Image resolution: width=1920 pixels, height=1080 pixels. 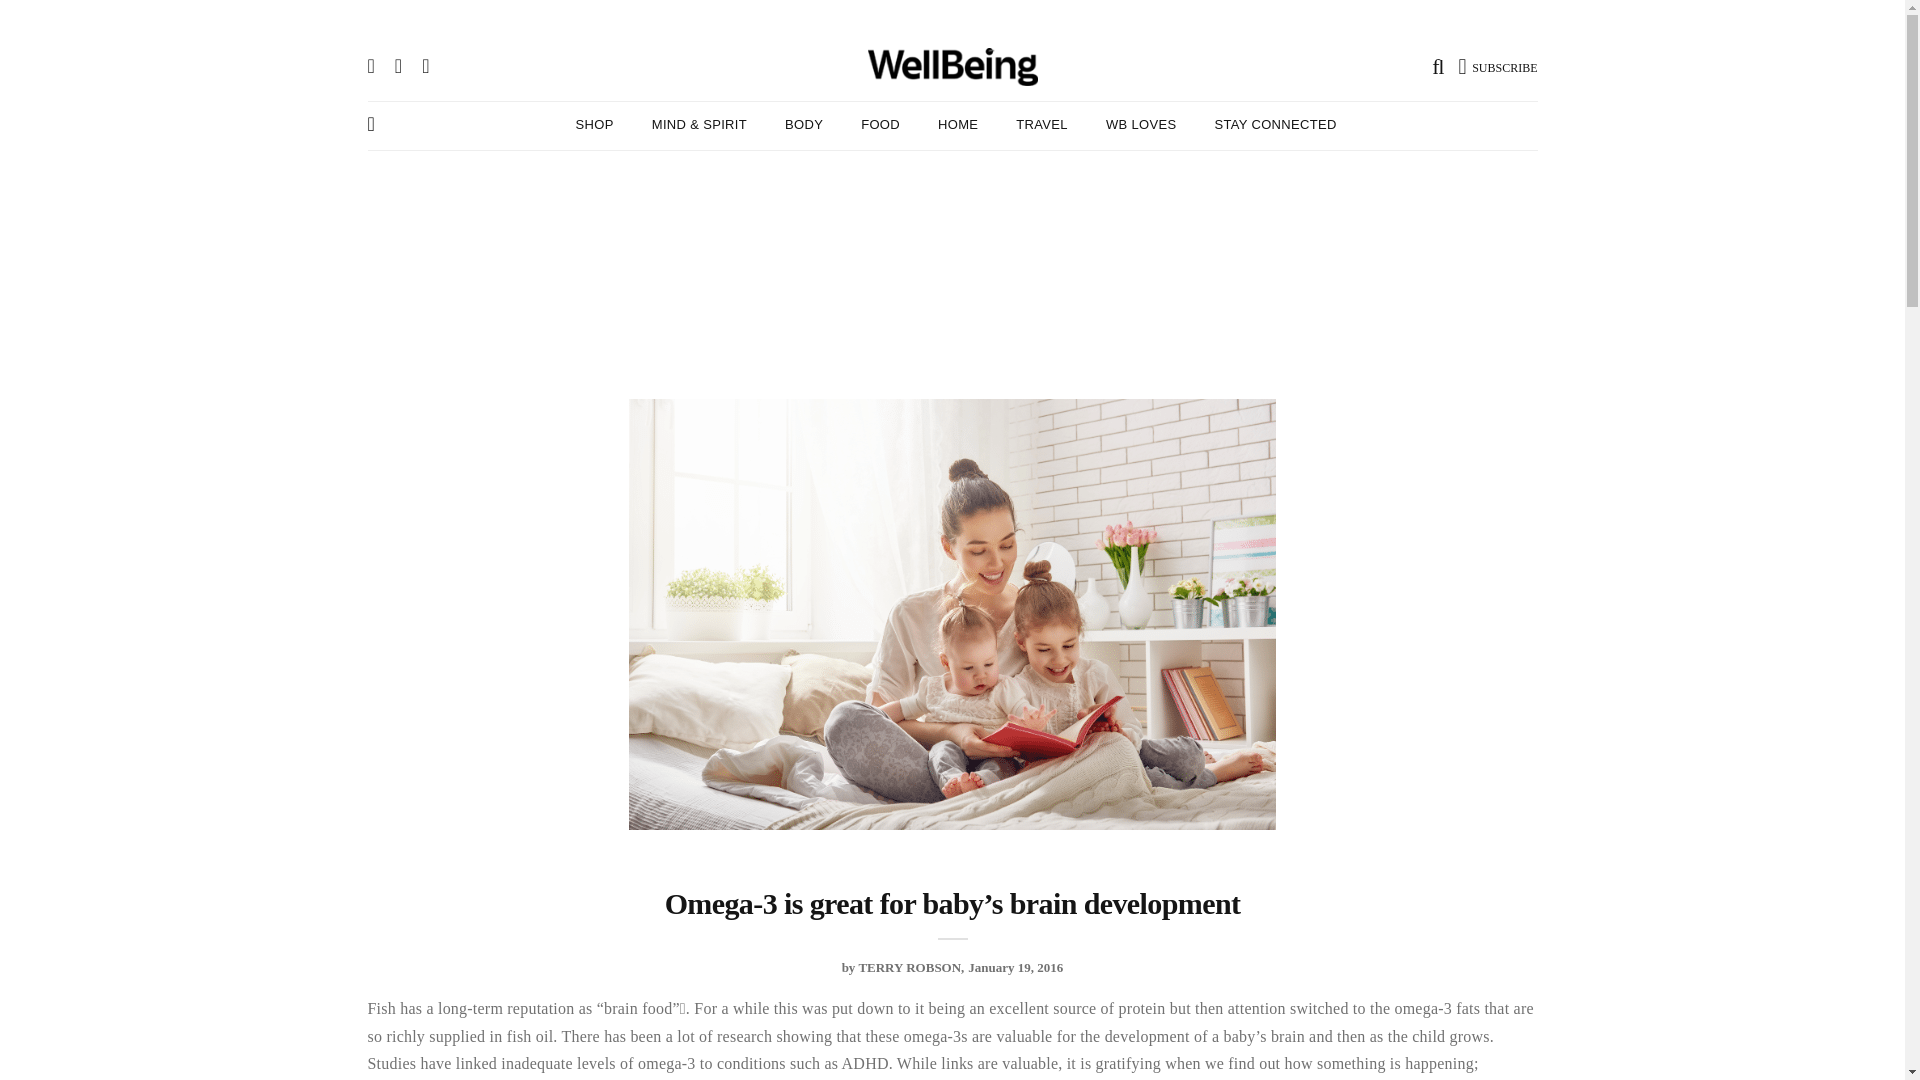 What do you see at coordinates (804, 124) in the screenshot?
I see `Body` at bounding box center [804, 124].